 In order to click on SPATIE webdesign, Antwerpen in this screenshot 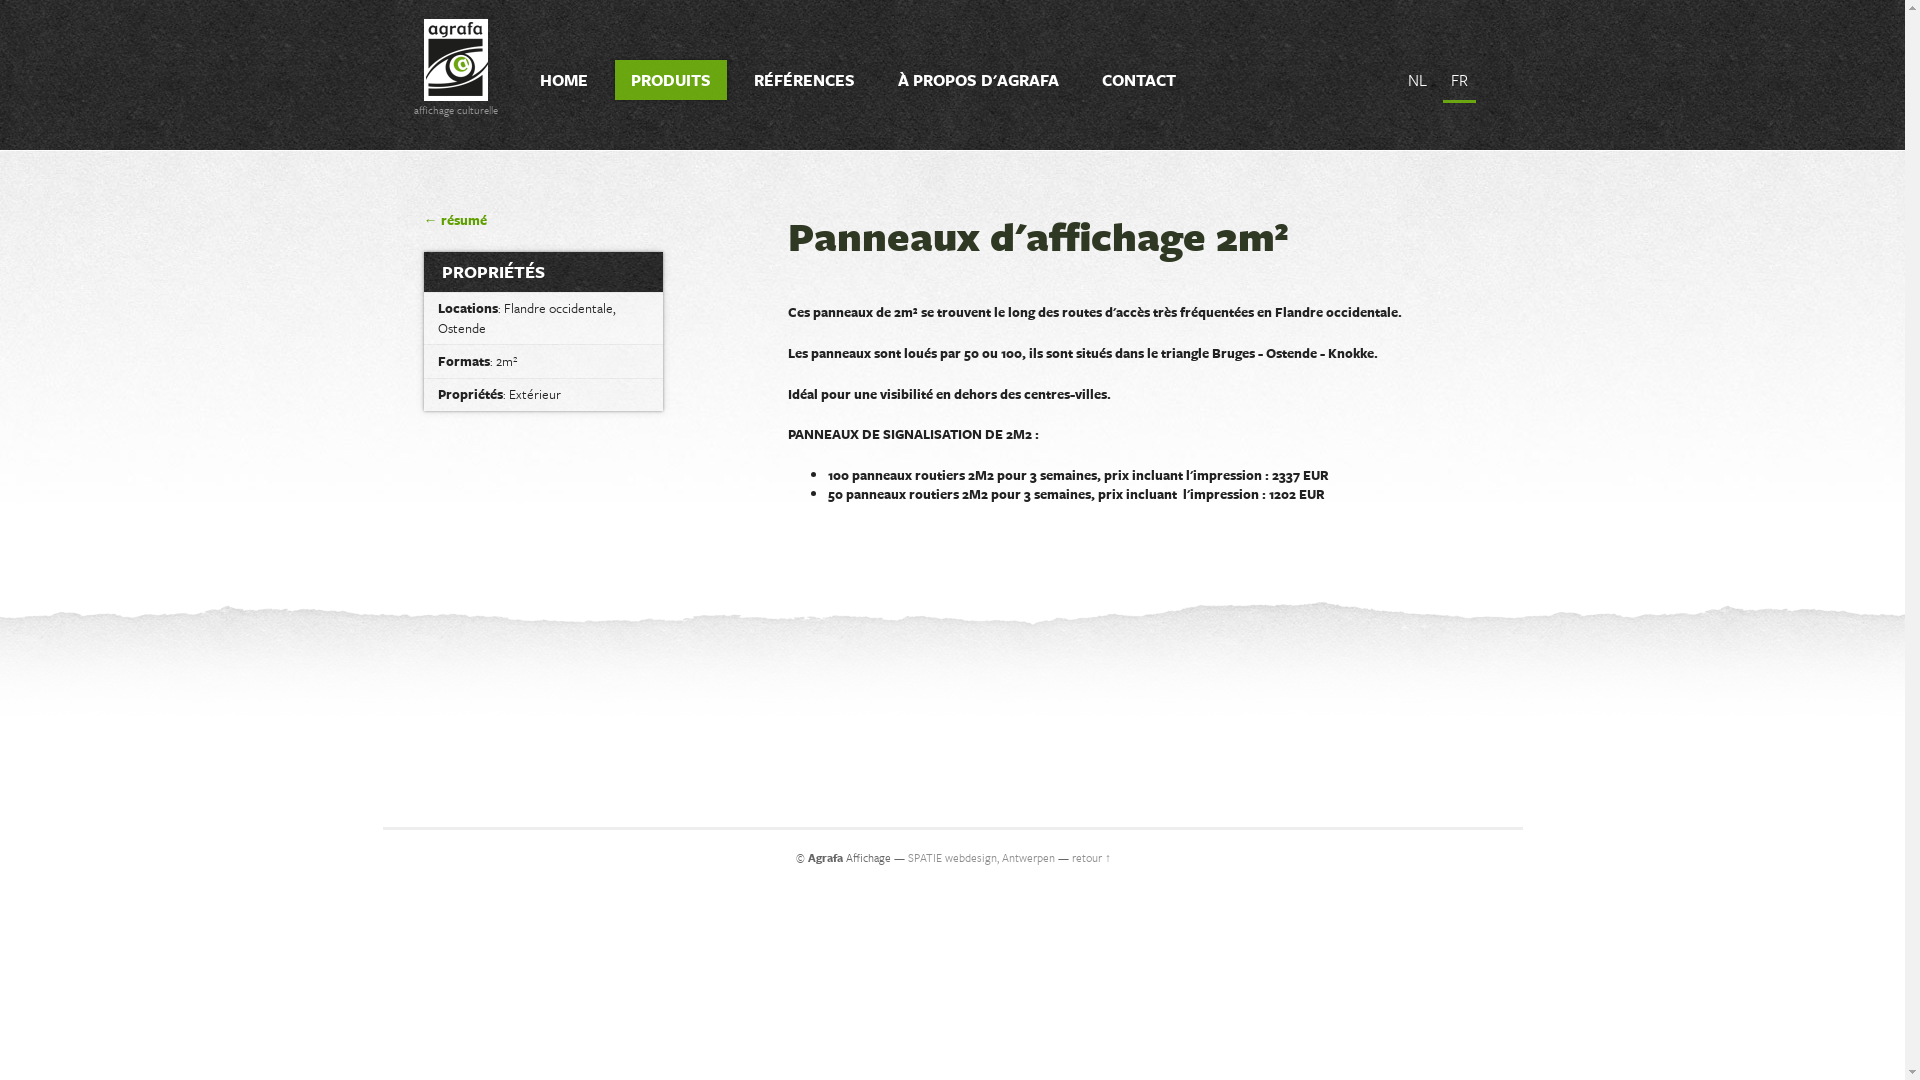, I will do `click(982, 858)`.